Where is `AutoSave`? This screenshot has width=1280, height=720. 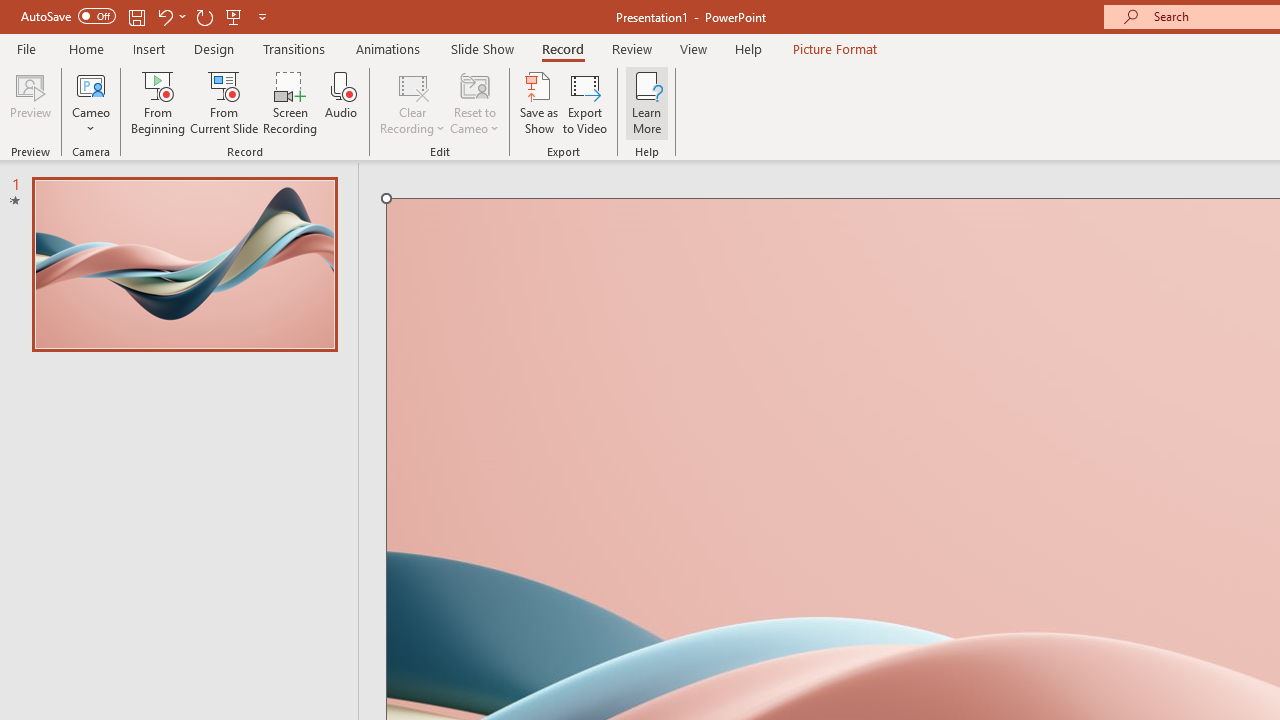 AutoSave is located at coordinates (68, 16).